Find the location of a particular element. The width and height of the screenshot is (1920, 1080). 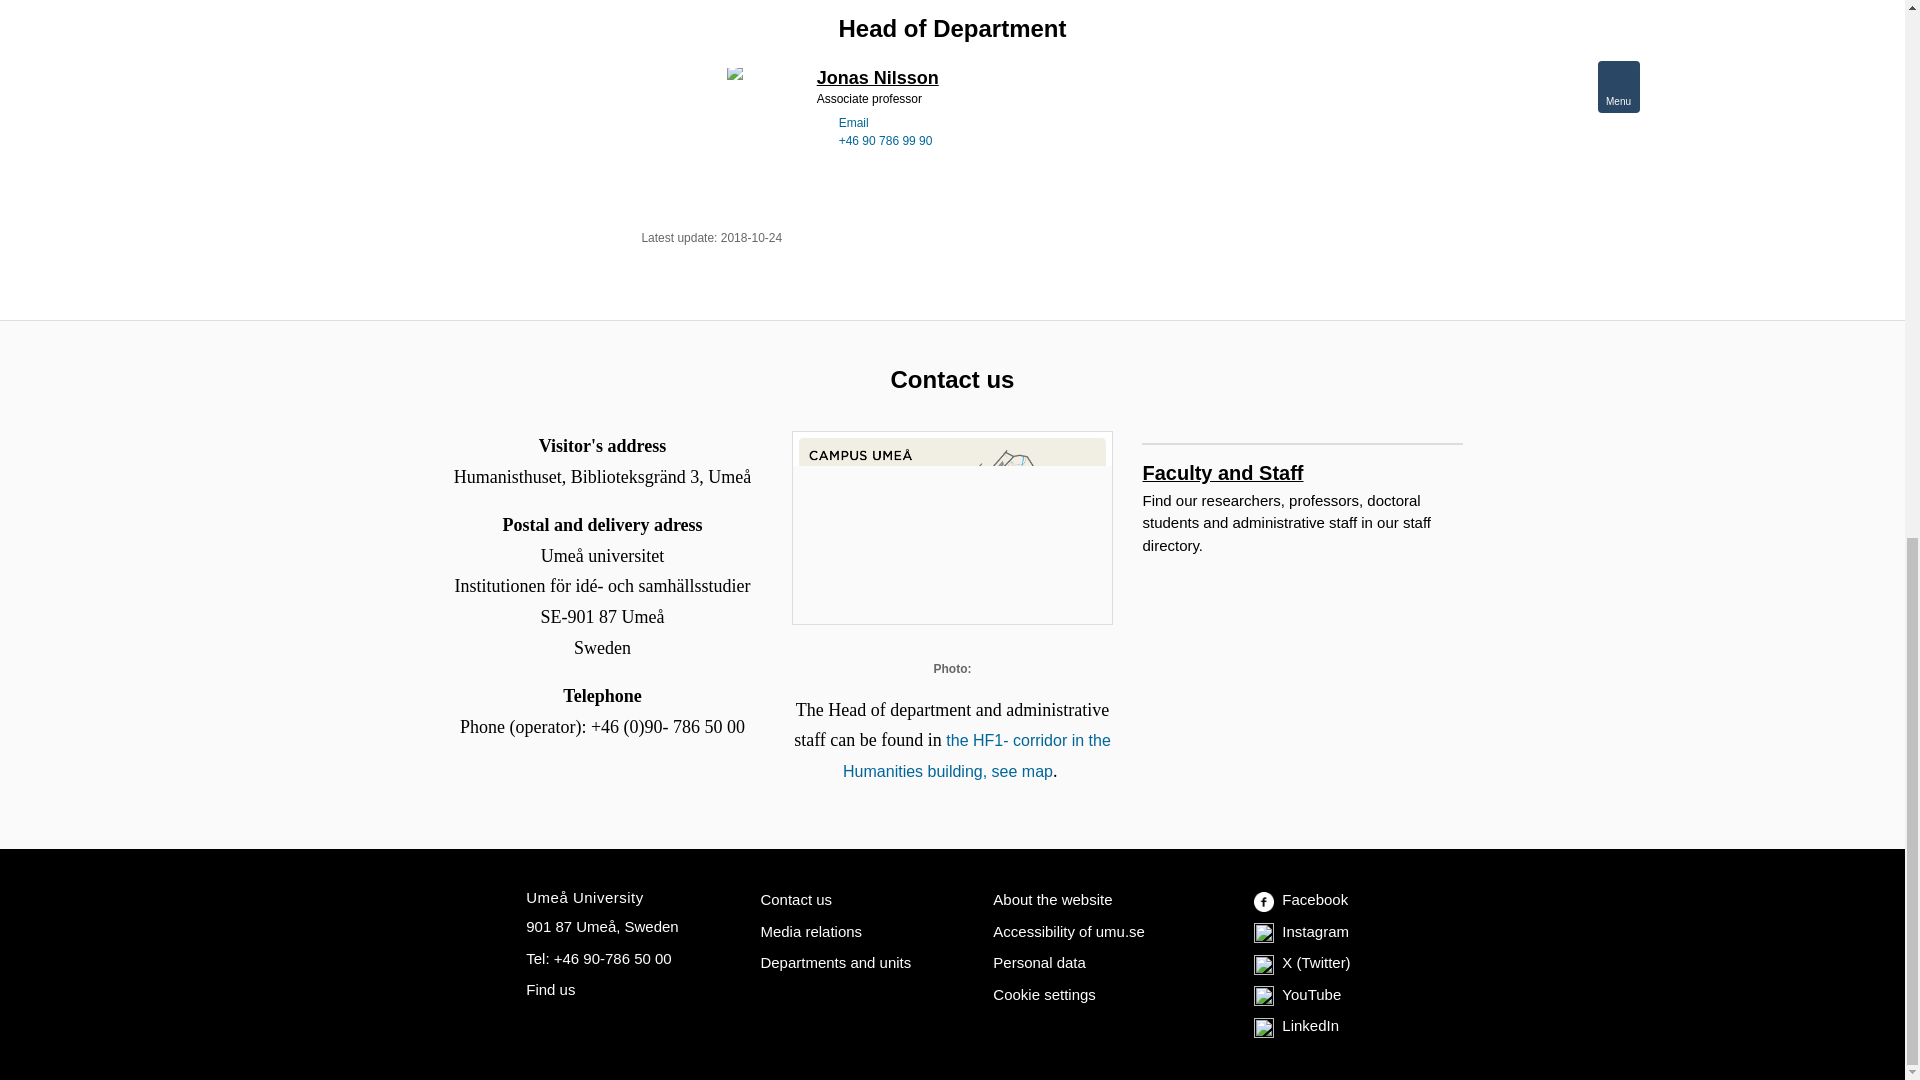

E-mail is located at coordinates (823, 122).